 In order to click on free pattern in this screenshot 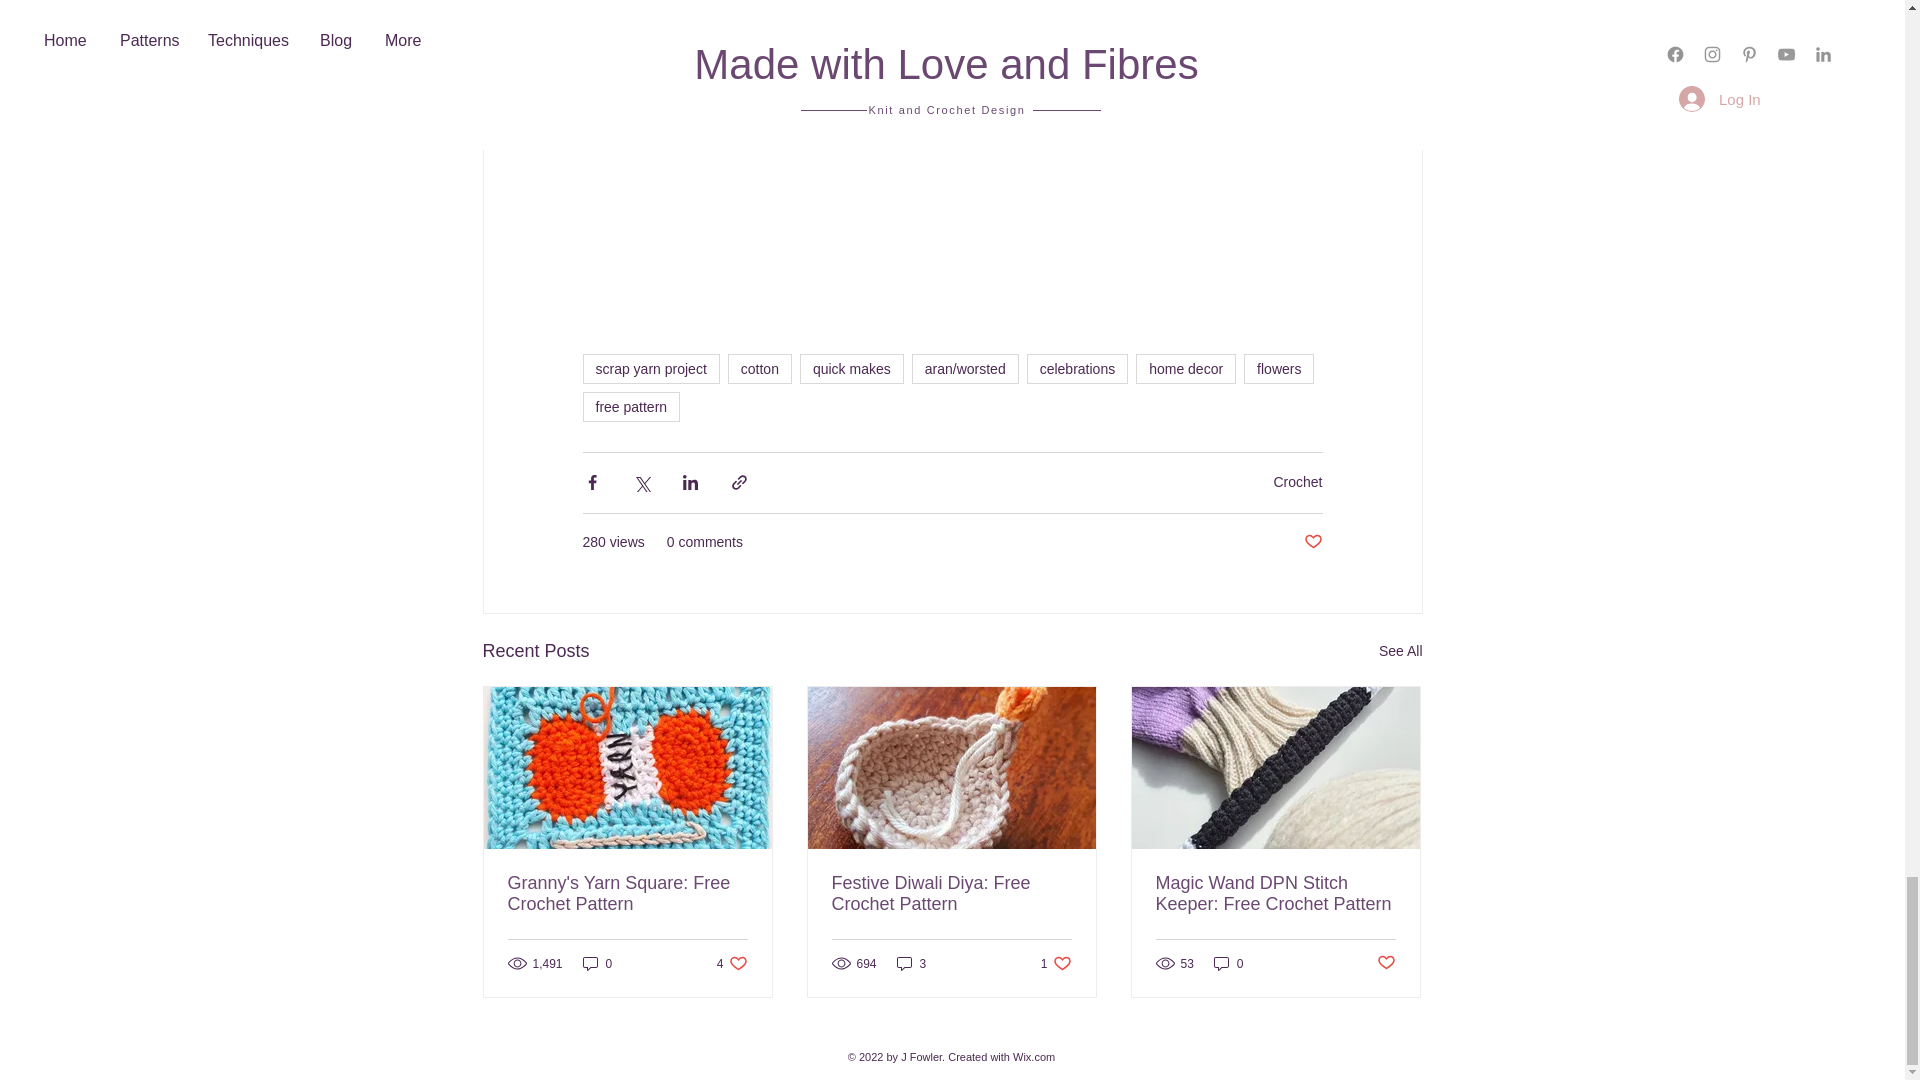, I will do `click(630, 407)`.